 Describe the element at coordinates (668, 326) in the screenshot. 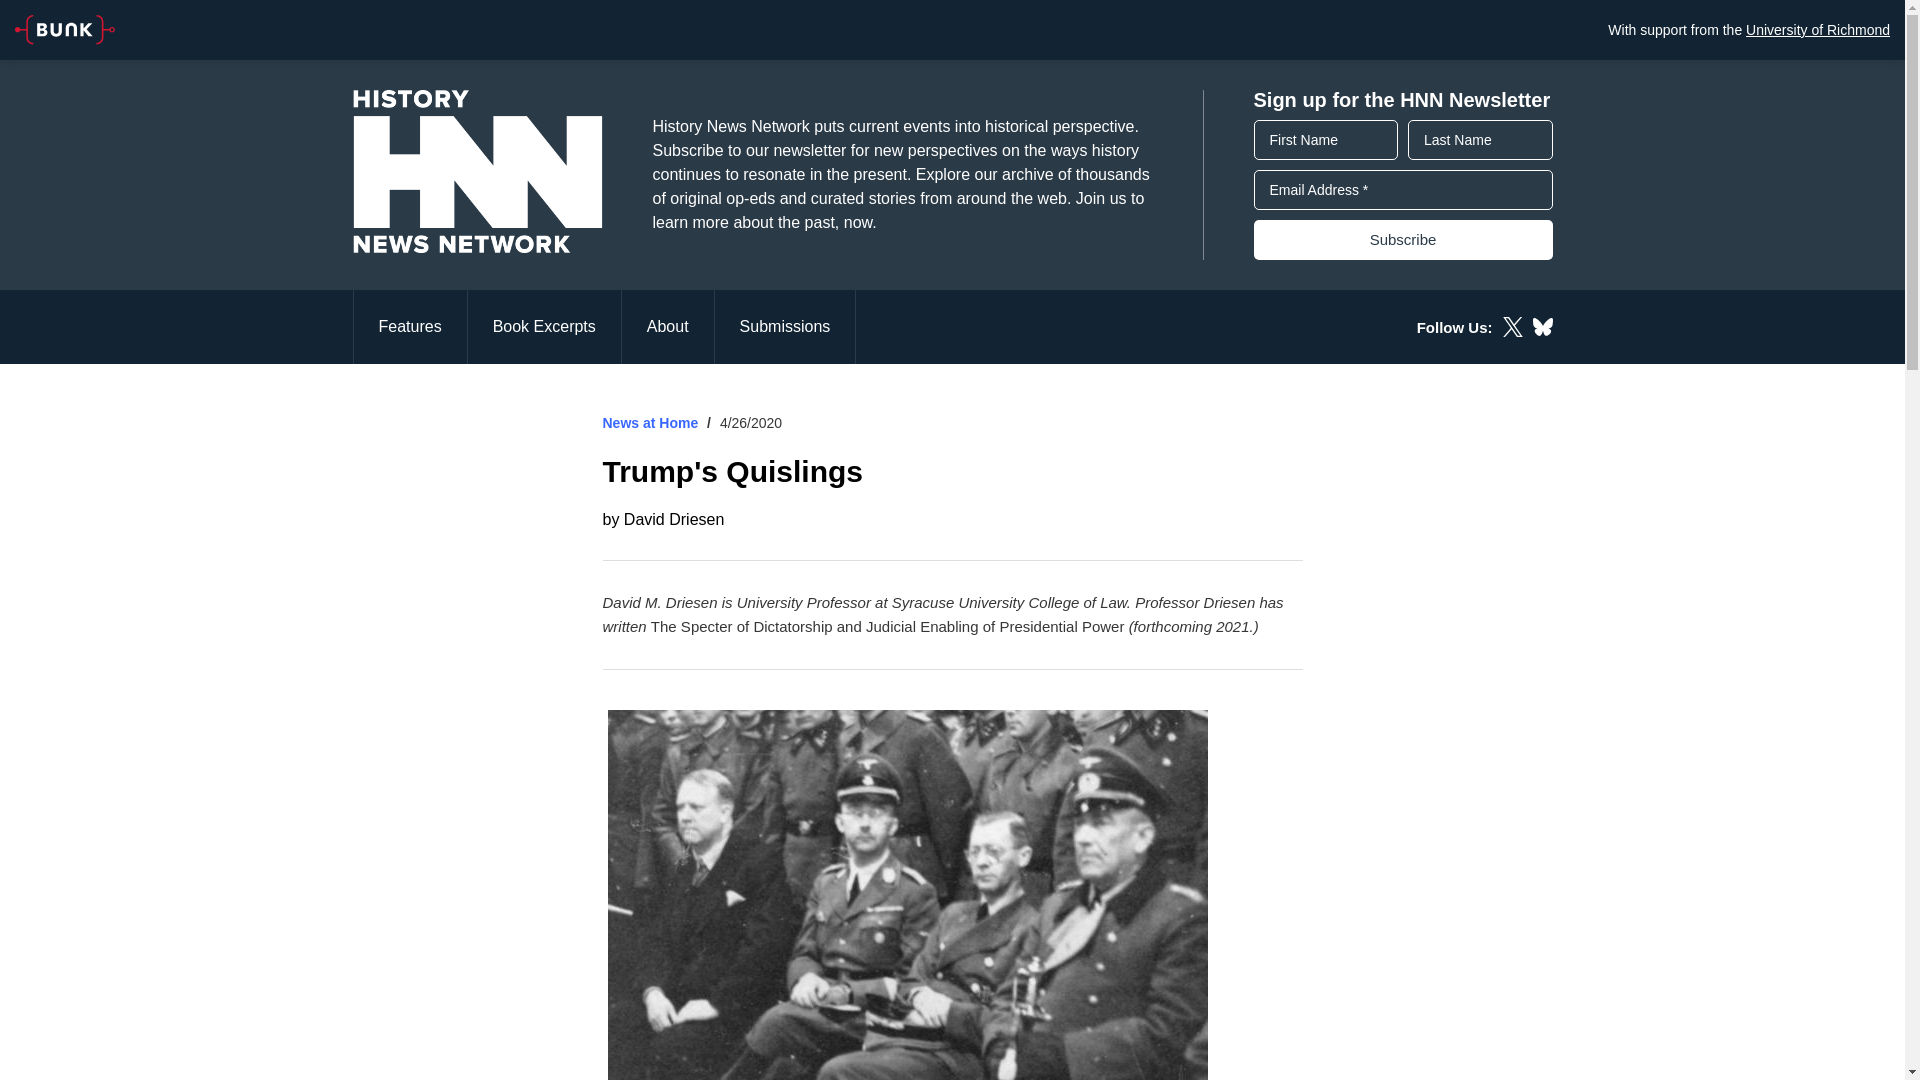

I see `About` at that location.